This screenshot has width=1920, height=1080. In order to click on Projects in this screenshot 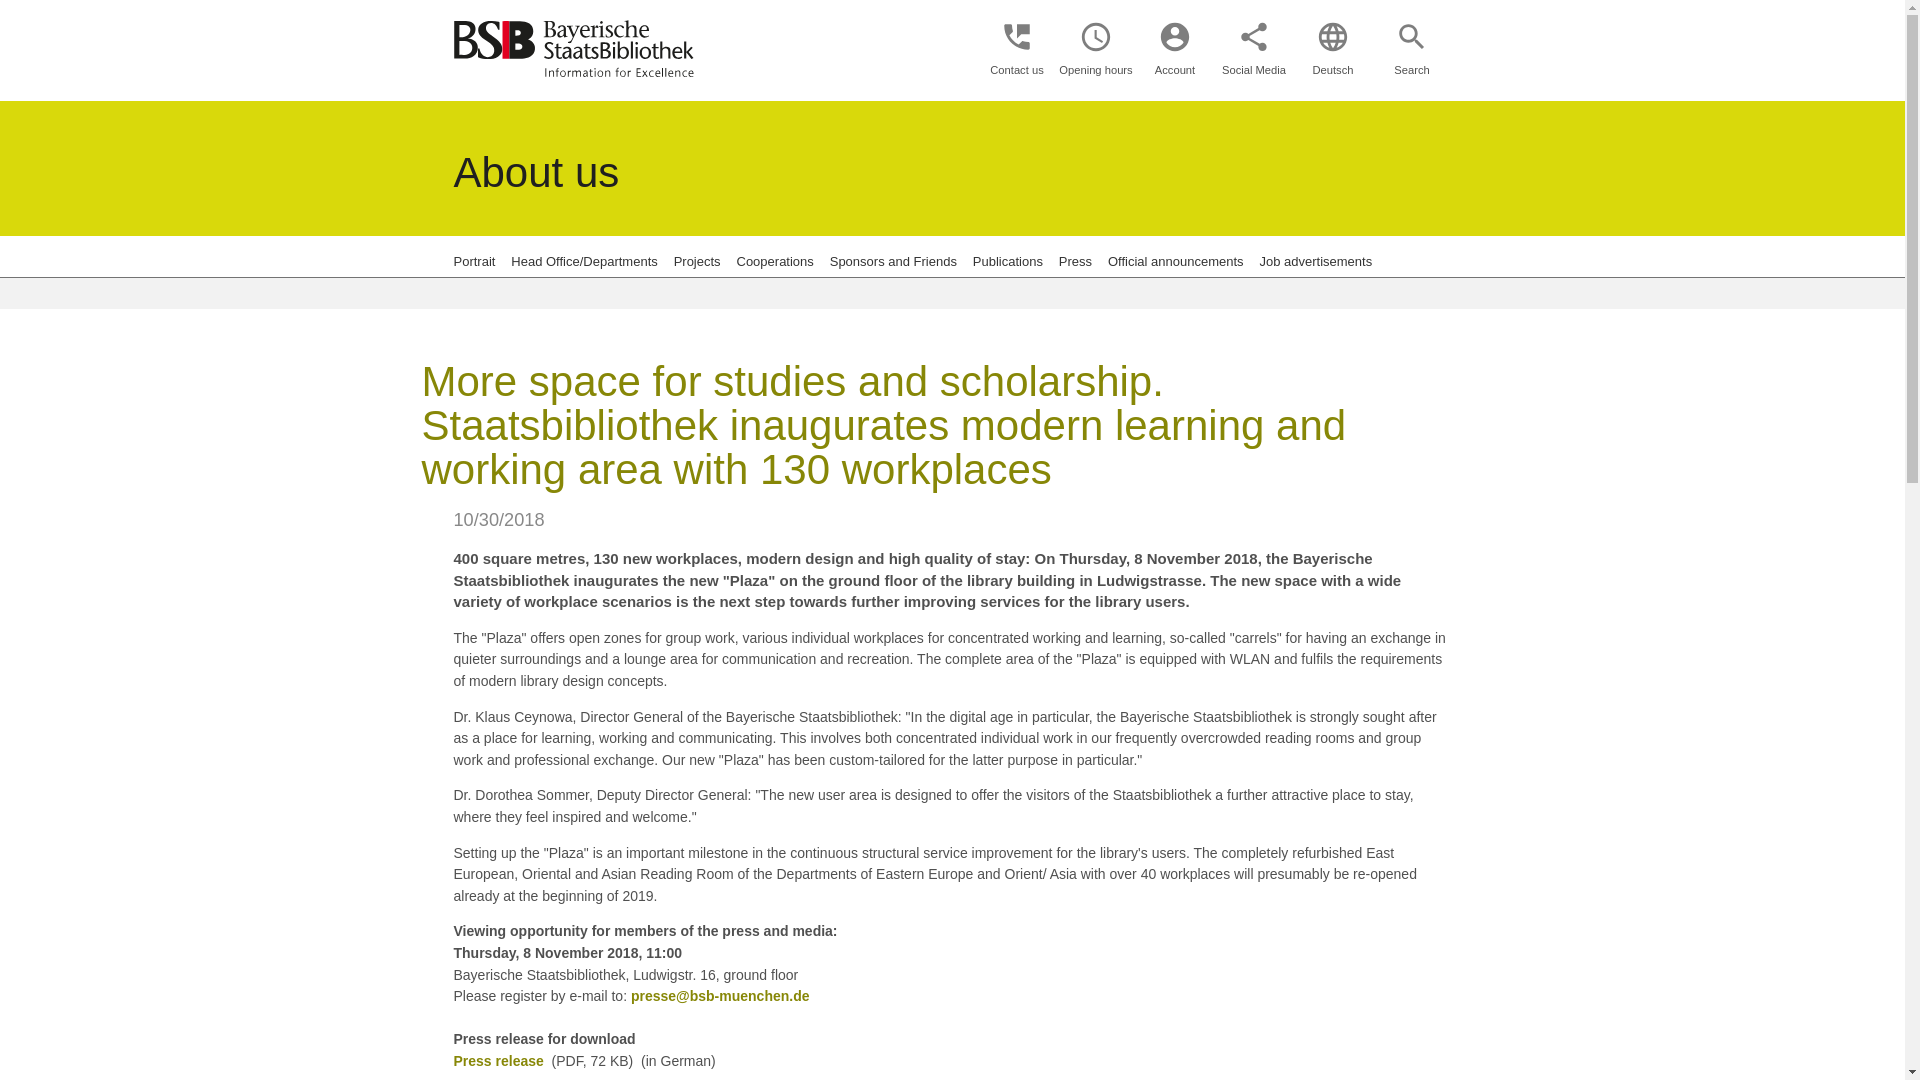, I will do `click(697, 260)`.